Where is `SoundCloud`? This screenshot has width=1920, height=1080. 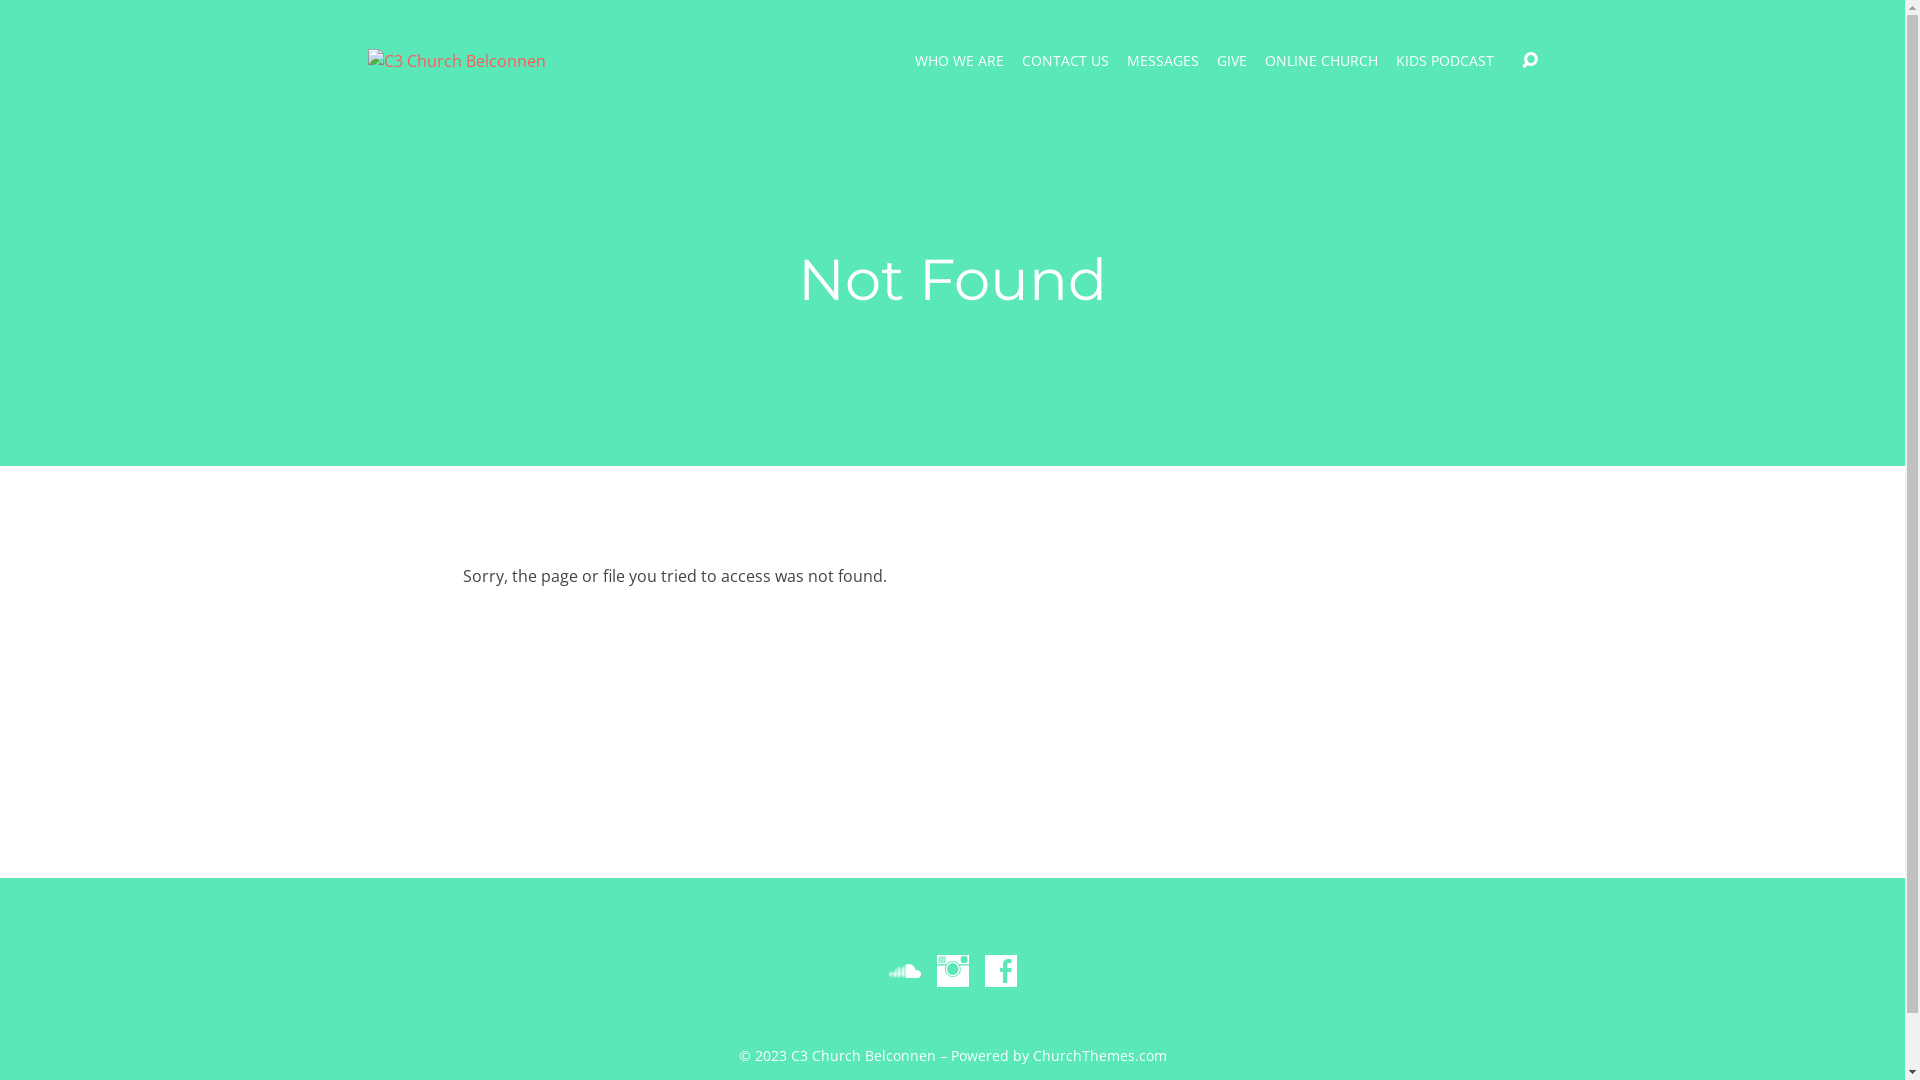 SoundCloud is located at coordinates (904, 971).